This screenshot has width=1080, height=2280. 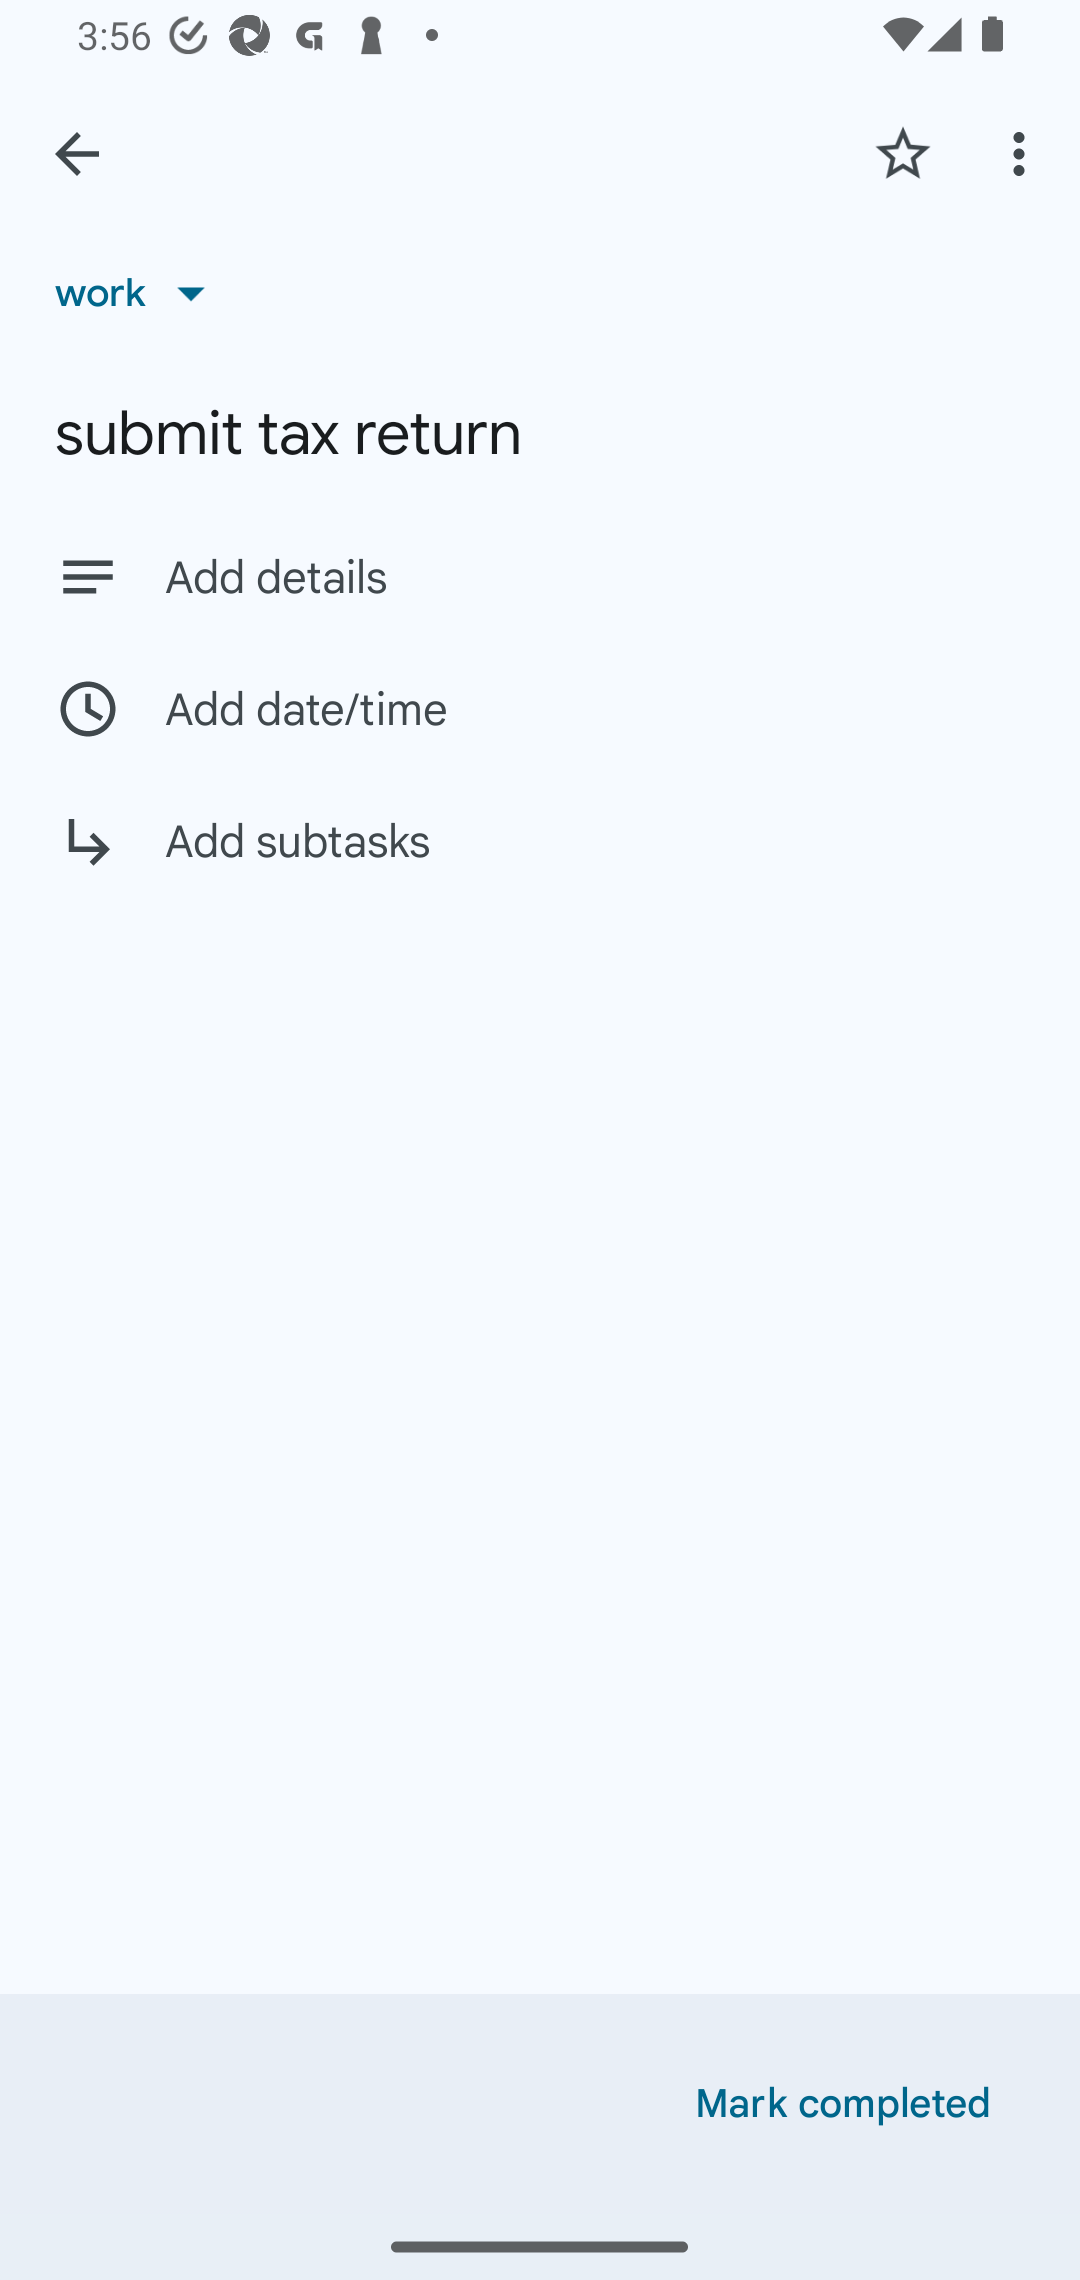 What do you see at coordinates (540, 576) in the screenshot?
I see `Add details` at bounding box center [540, 576].